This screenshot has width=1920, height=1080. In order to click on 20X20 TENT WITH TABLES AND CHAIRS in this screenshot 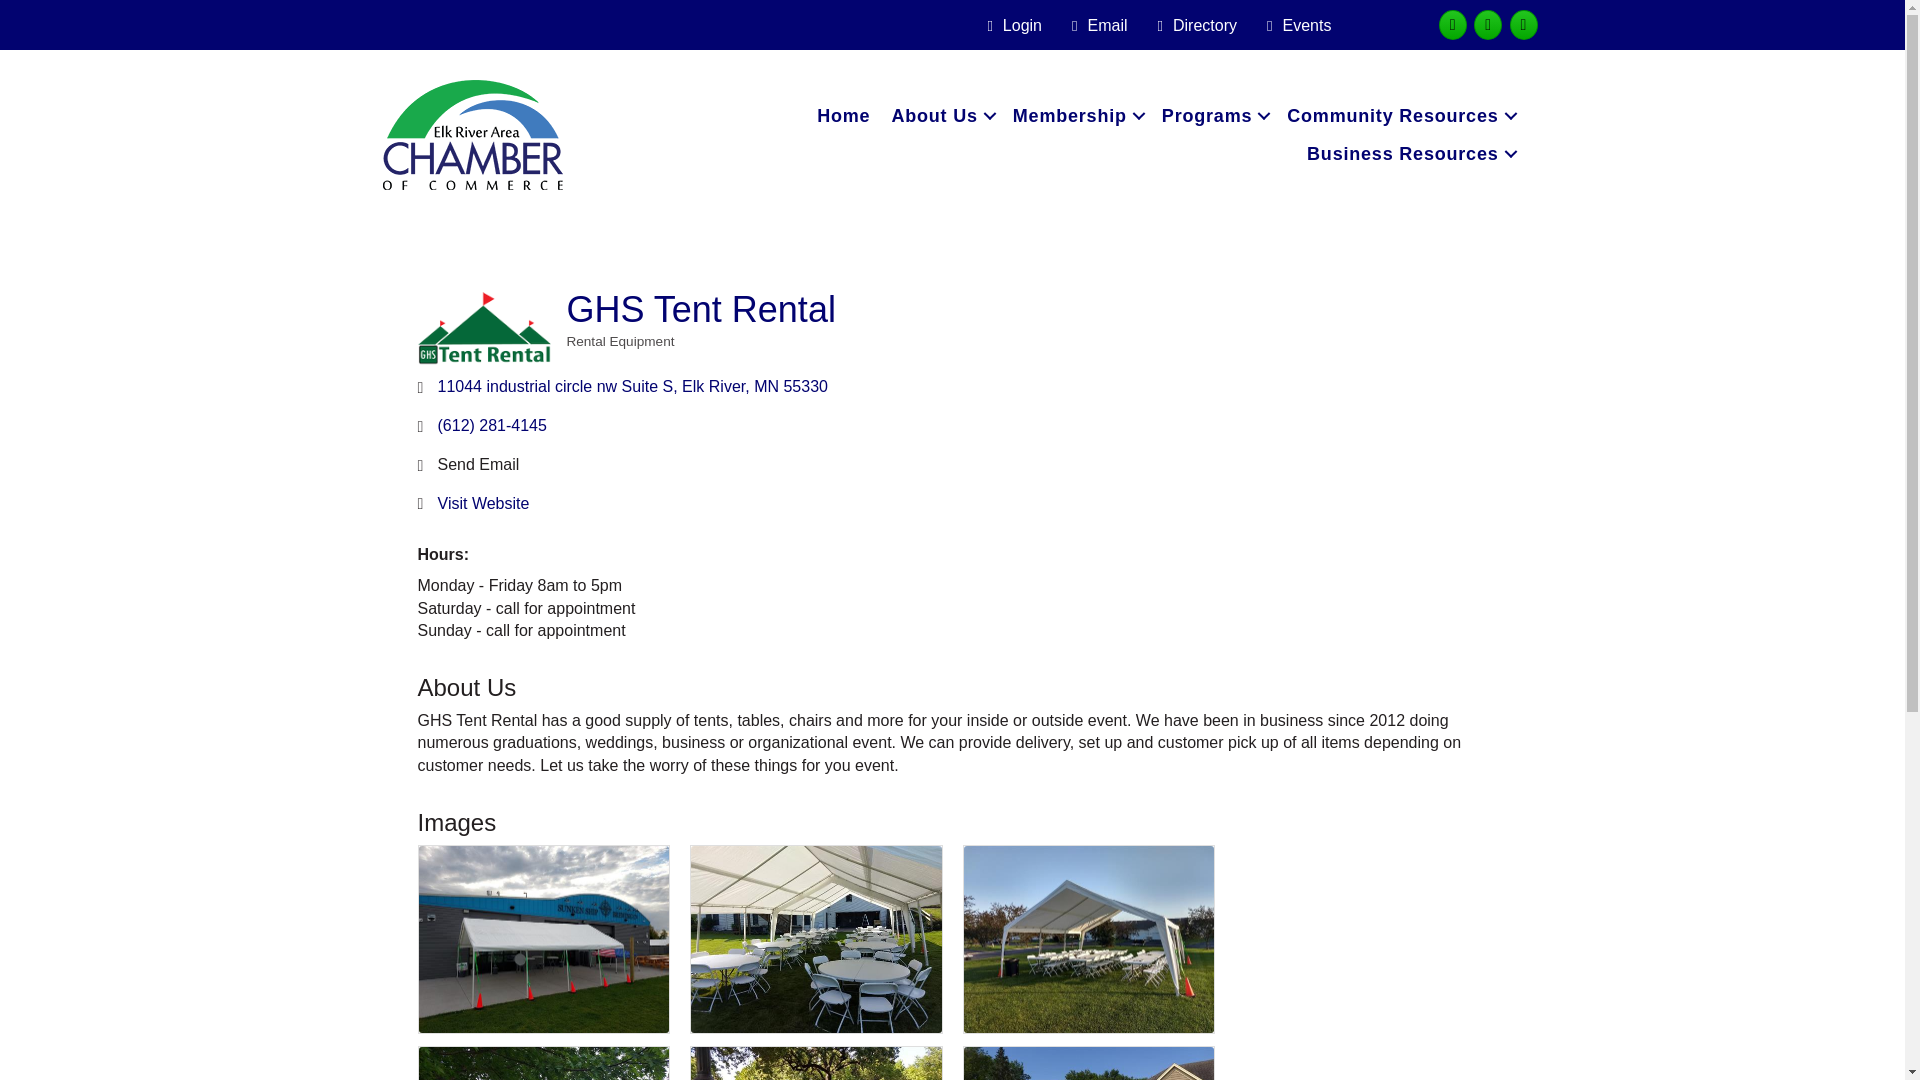, I will do `click(543, 1063)`.